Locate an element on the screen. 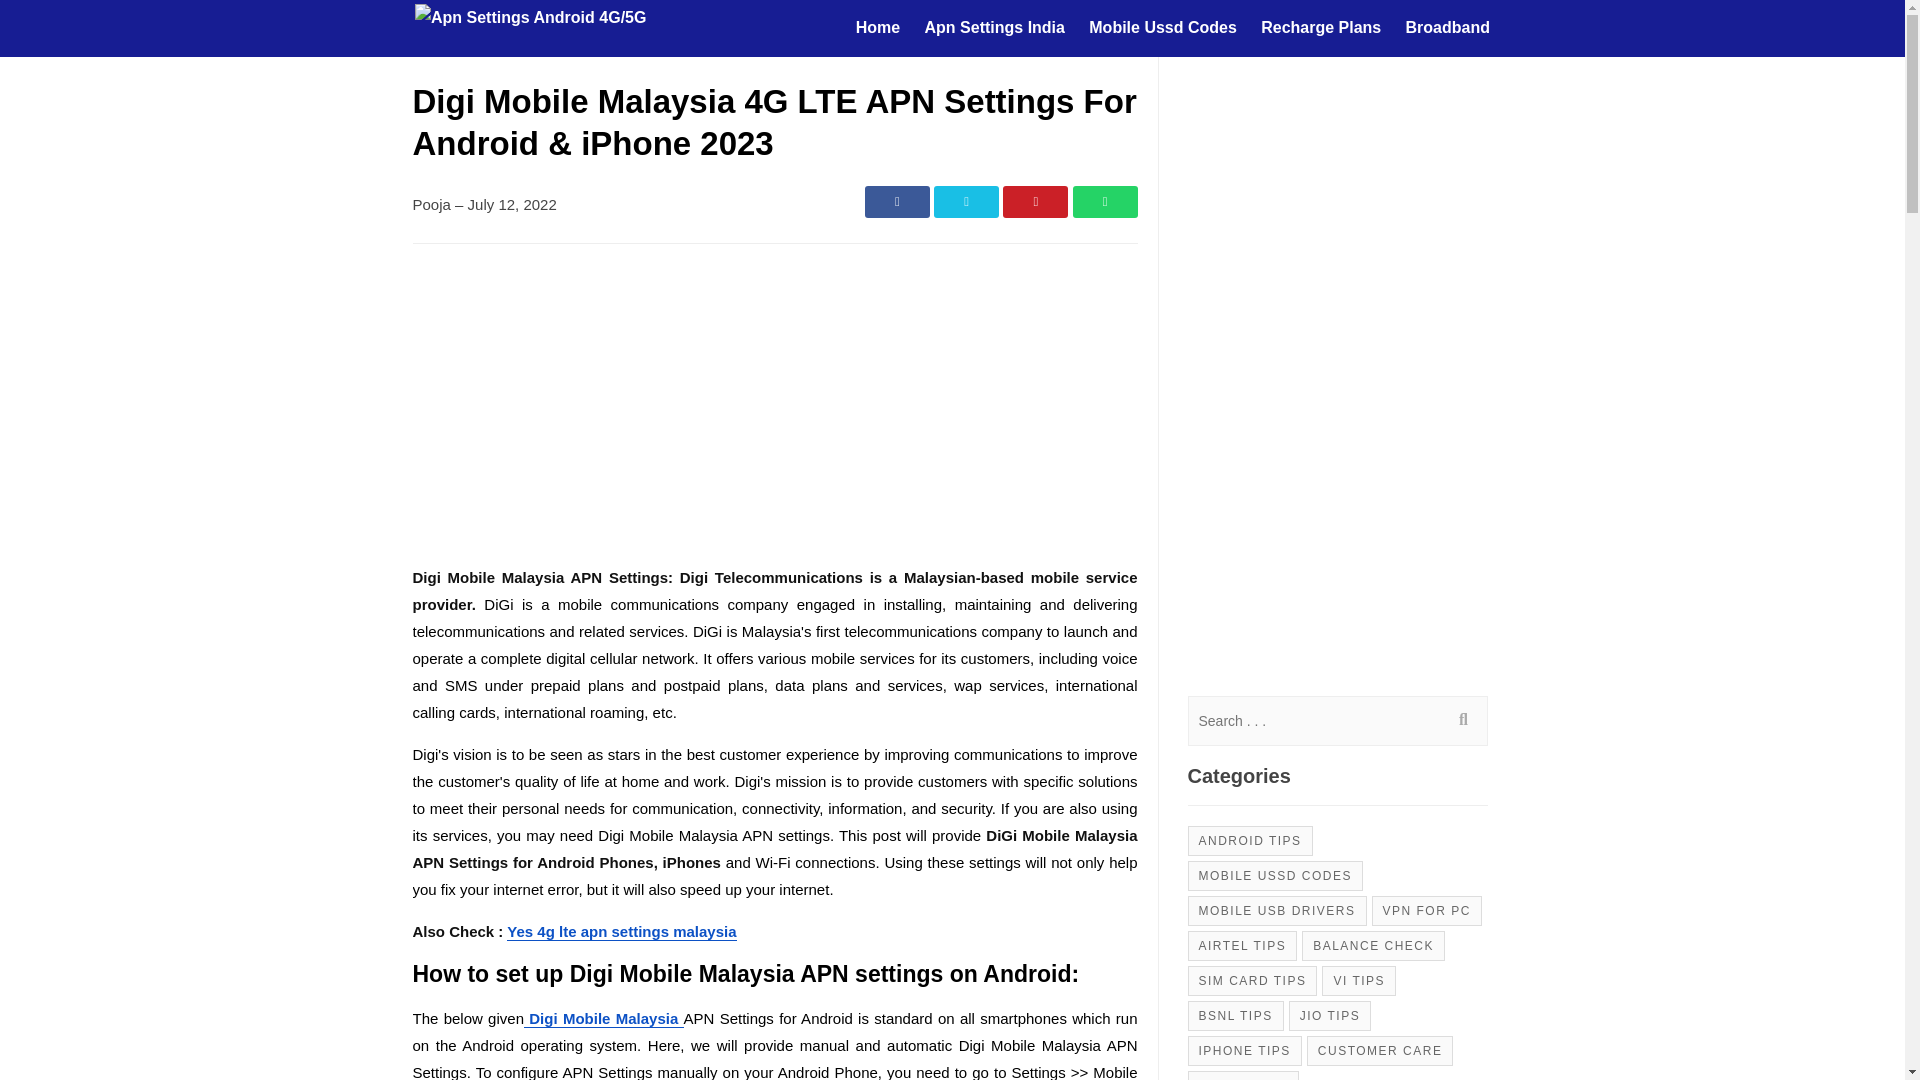 The height and width of the screenshot is (1080, 1920). BALANCE CHECK is located at coordinates (1373, 944).